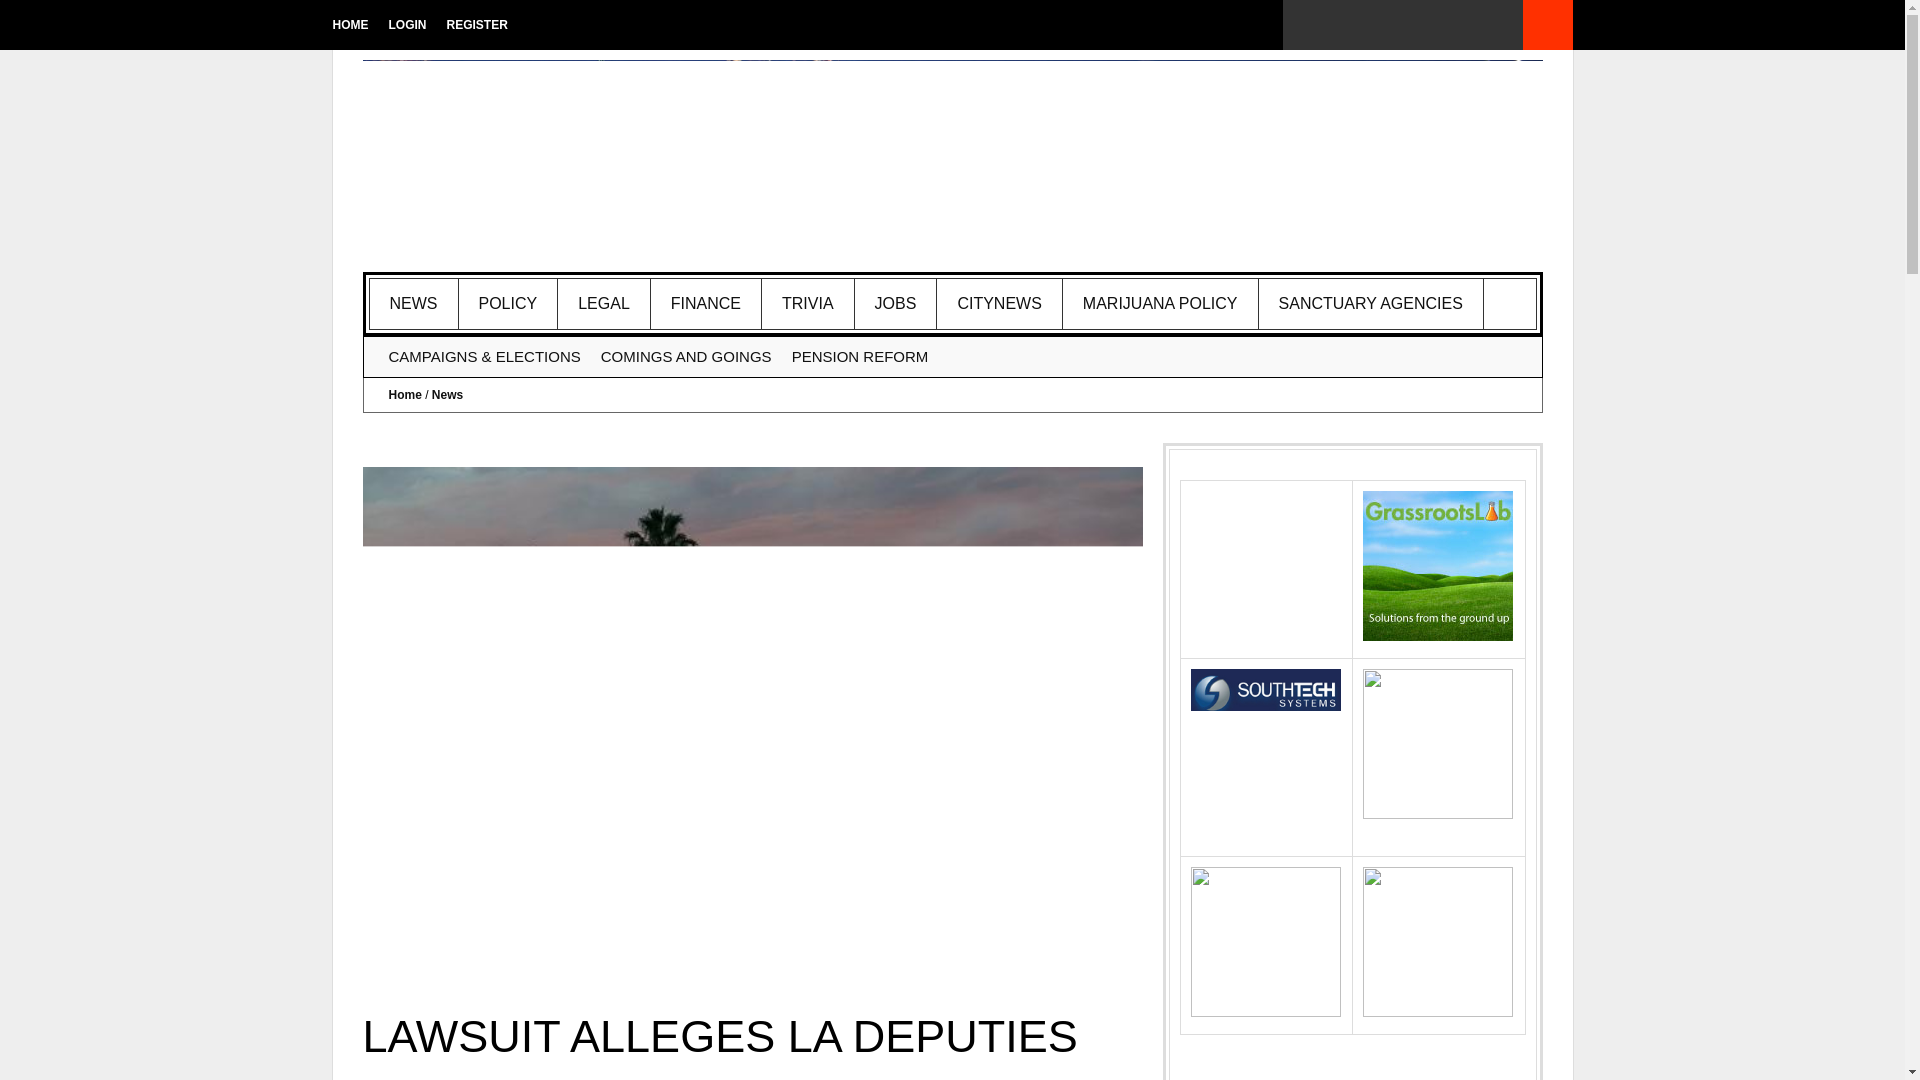 This screenshot has height=1080, width=1920. What do you see at coordinates (604, 304) in the screenshot?
I see `LEGAL` at bounding box center [604, 304].